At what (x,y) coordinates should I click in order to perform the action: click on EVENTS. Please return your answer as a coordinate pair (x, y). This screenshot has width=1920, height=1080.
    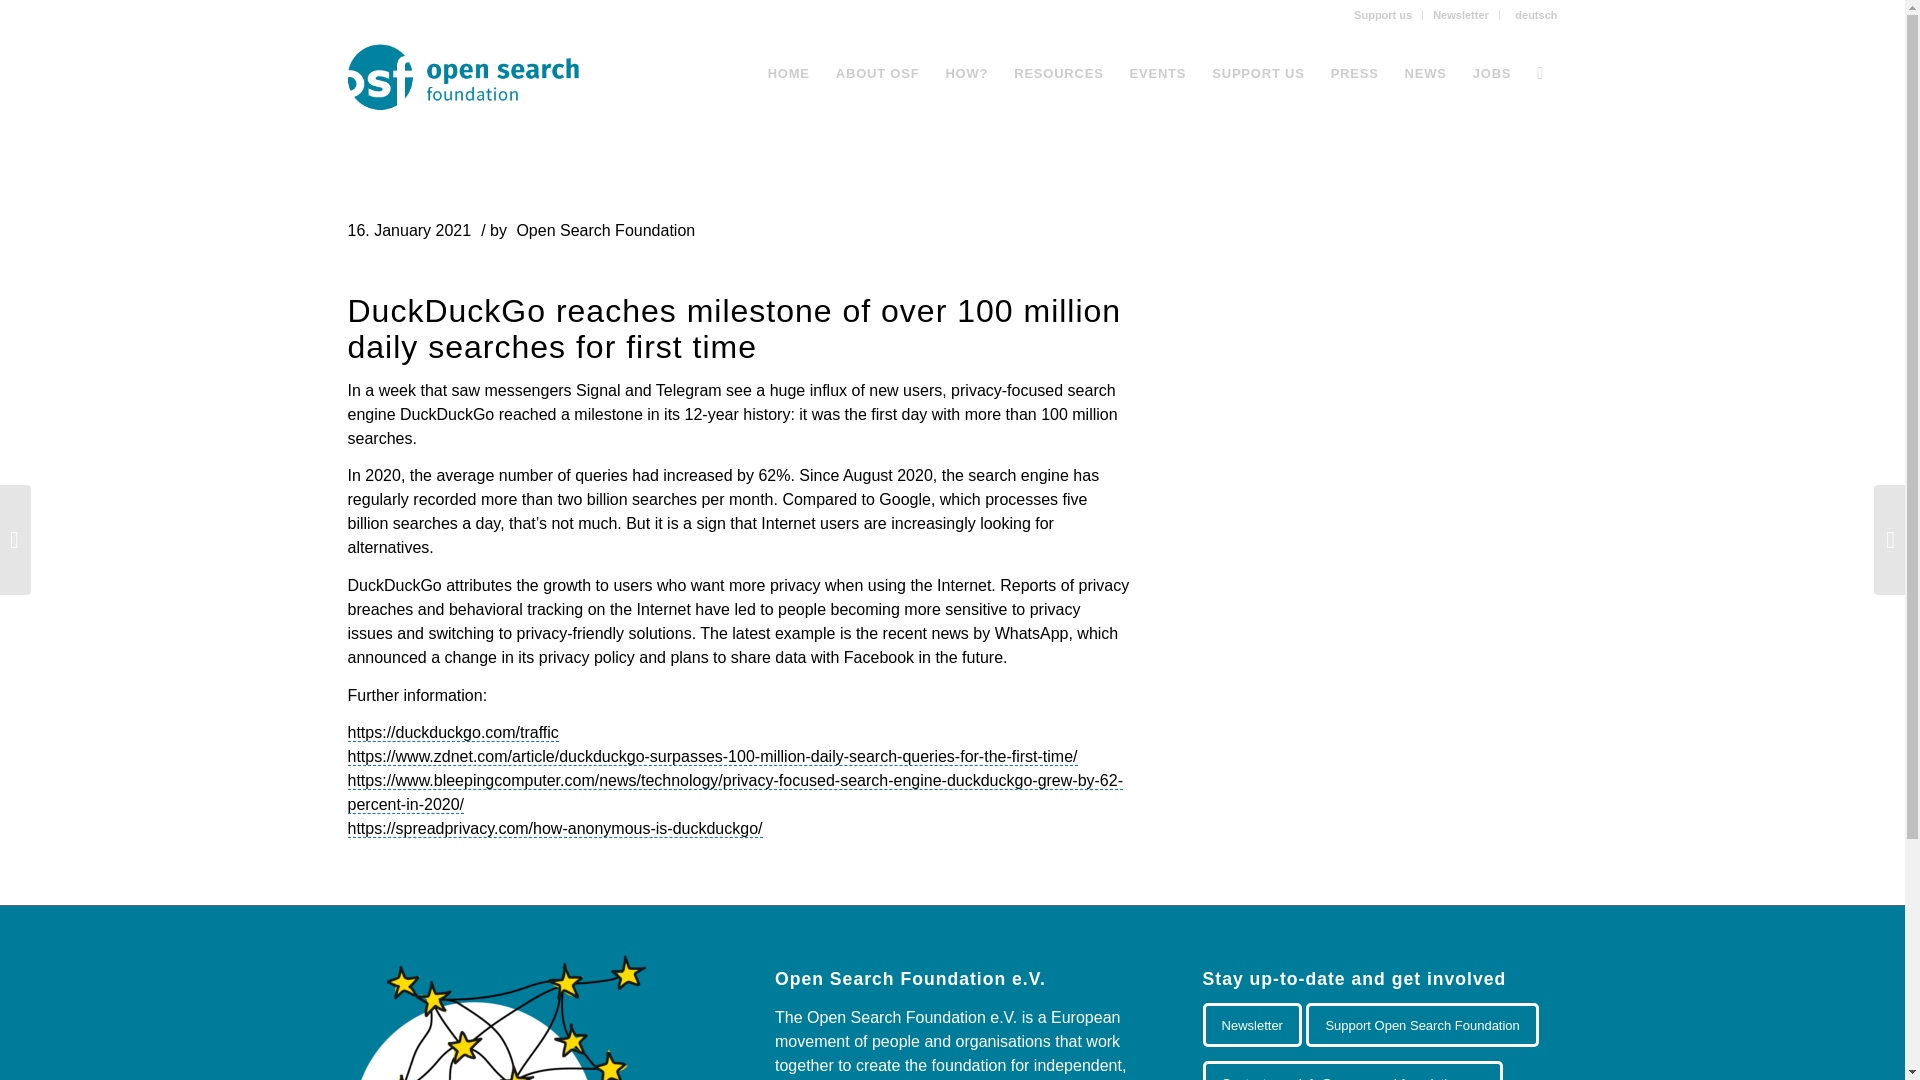
    Looking at the image, I should click on (1158, 74).